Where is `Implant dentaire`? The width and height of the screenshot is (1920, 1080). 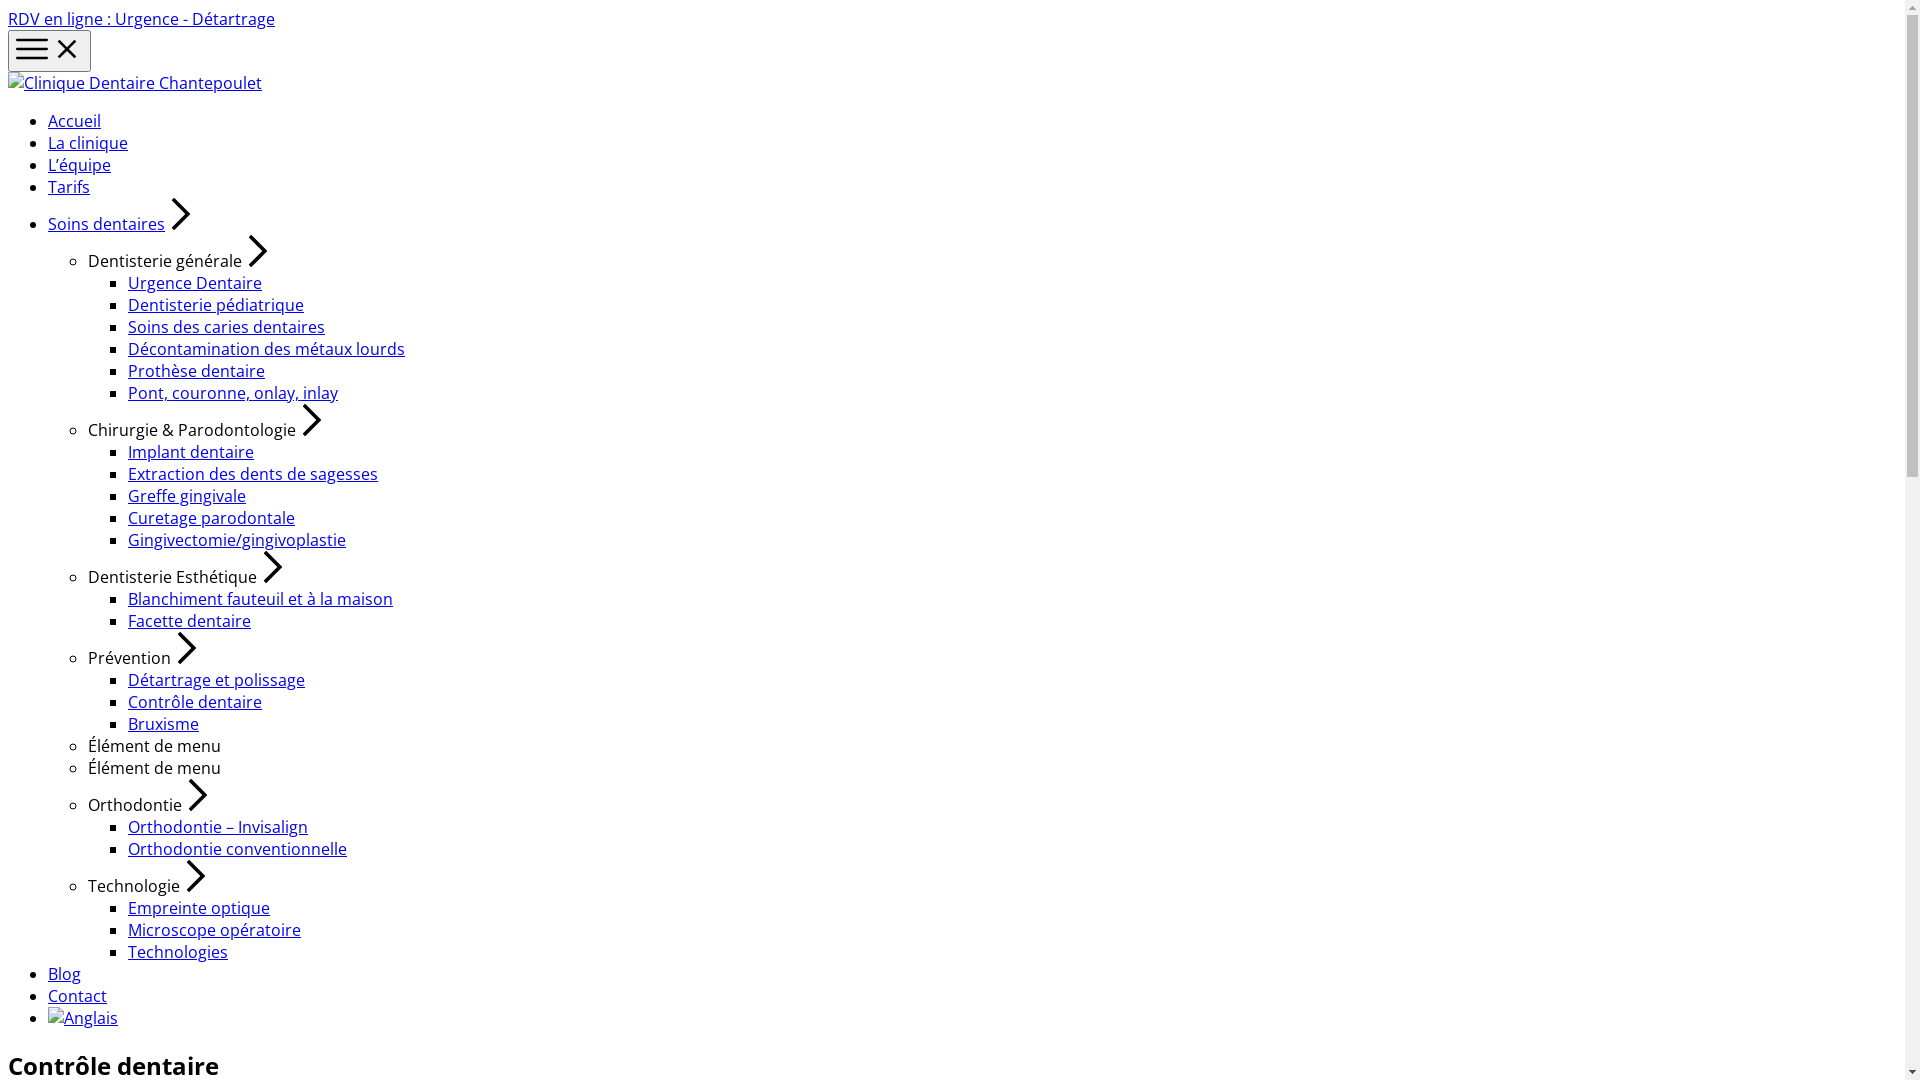
Implant dentaire is located at coordinates (191, 452).